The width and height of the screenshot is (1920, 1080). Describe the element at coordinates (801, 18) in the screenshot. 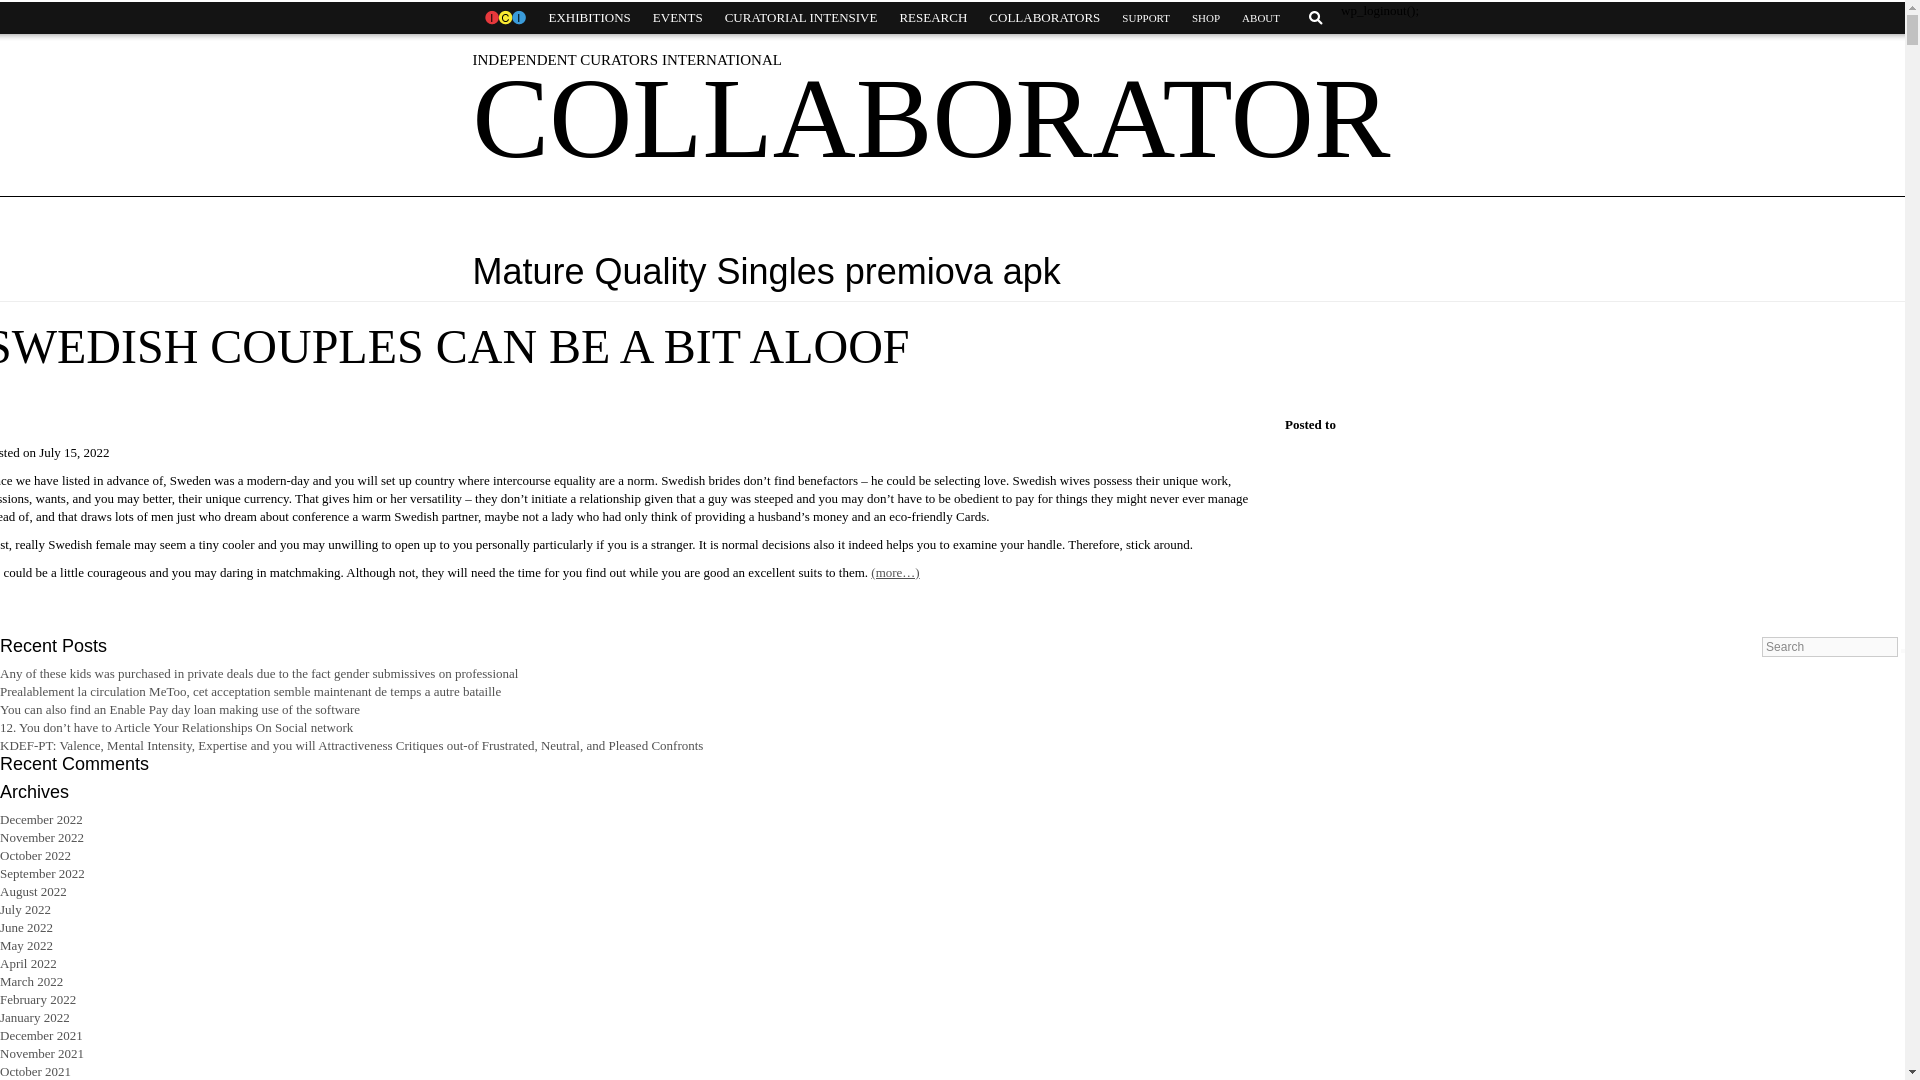

I see `CURATORIAL INTENSIVE` at that location.